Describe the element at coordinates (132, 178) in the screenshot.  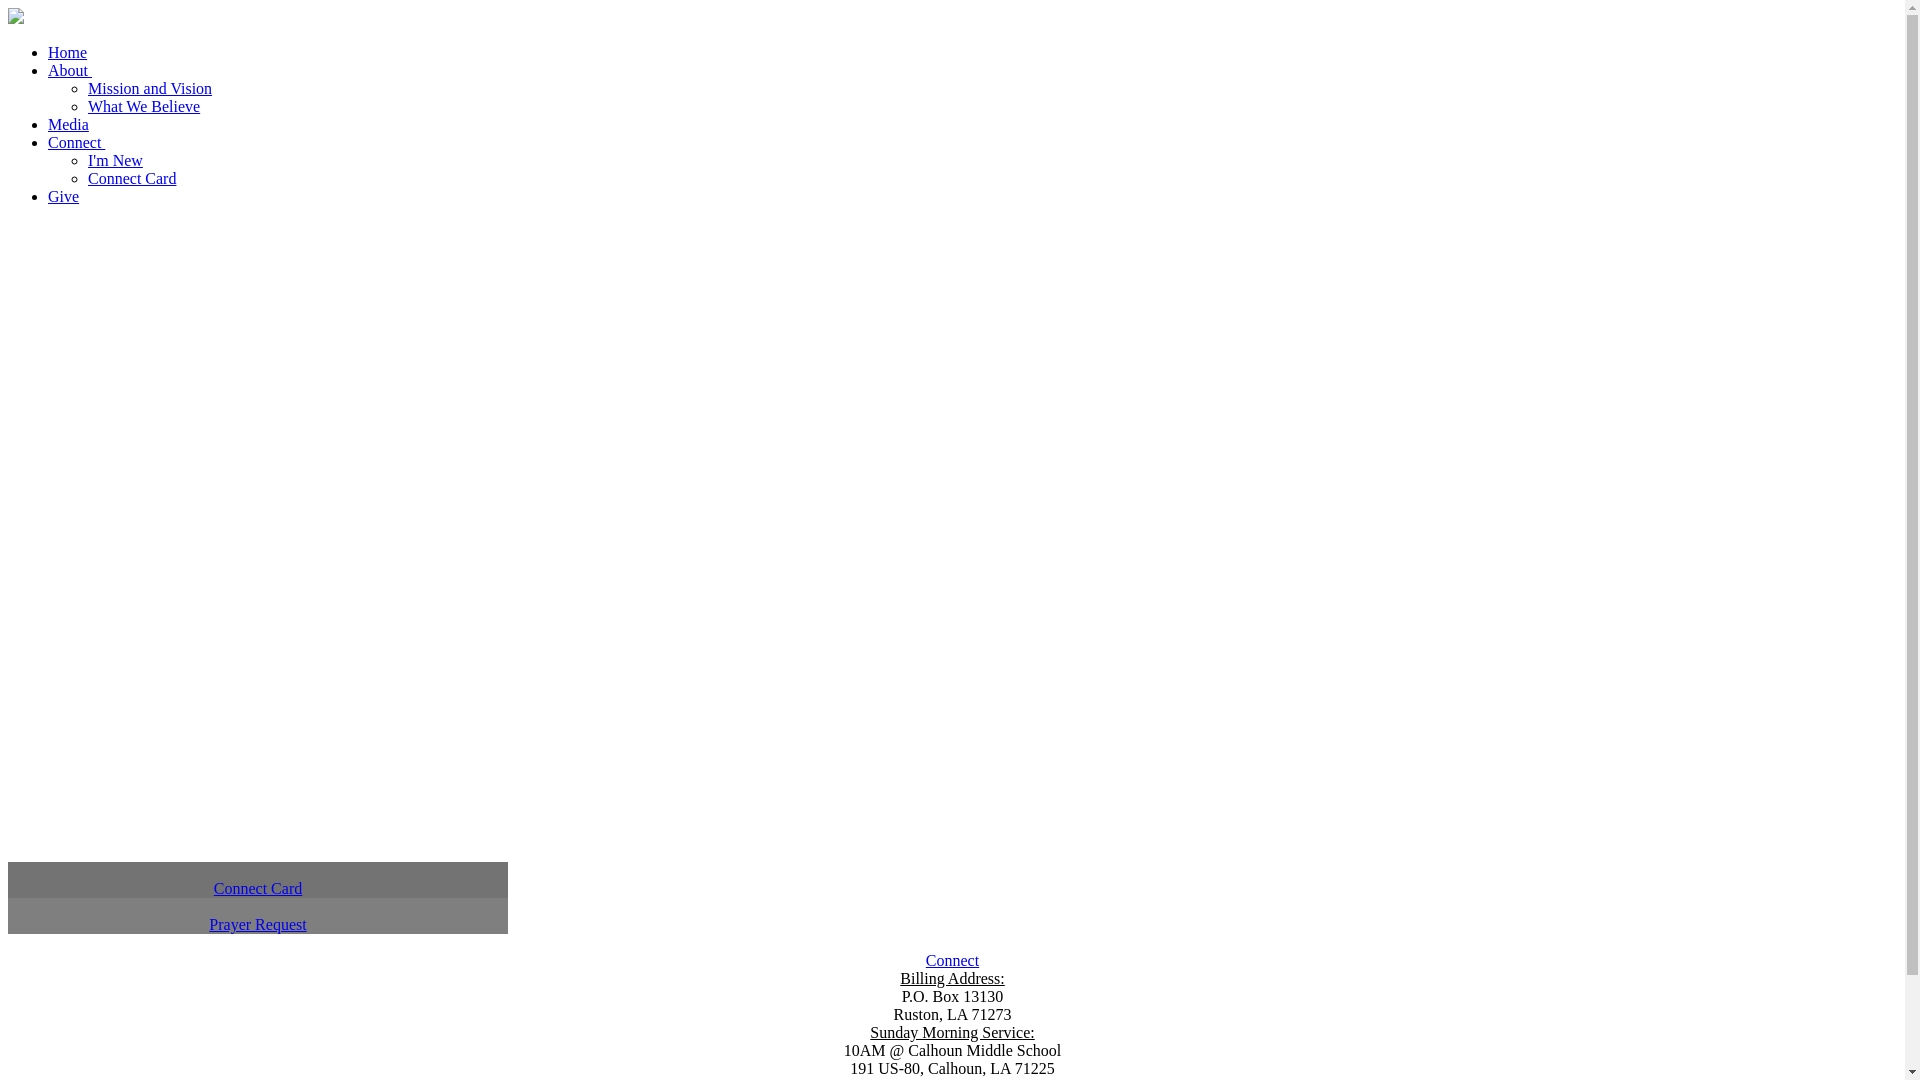
I see `Connect Card` at that location.